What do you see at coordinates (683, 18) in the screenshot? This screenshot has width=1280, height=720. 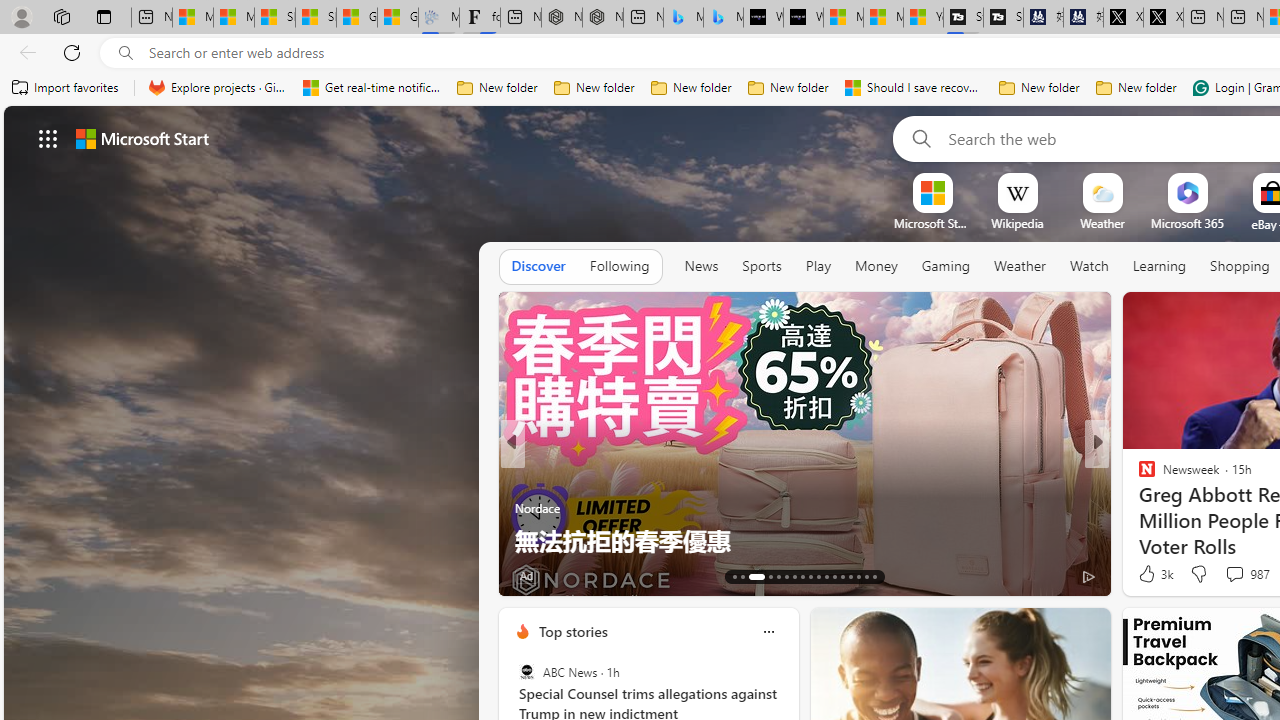 I see `Microsoft Bing Travel - Stays in Bangkok, Bangkok, Thailand` at bounding box center [683, 18].